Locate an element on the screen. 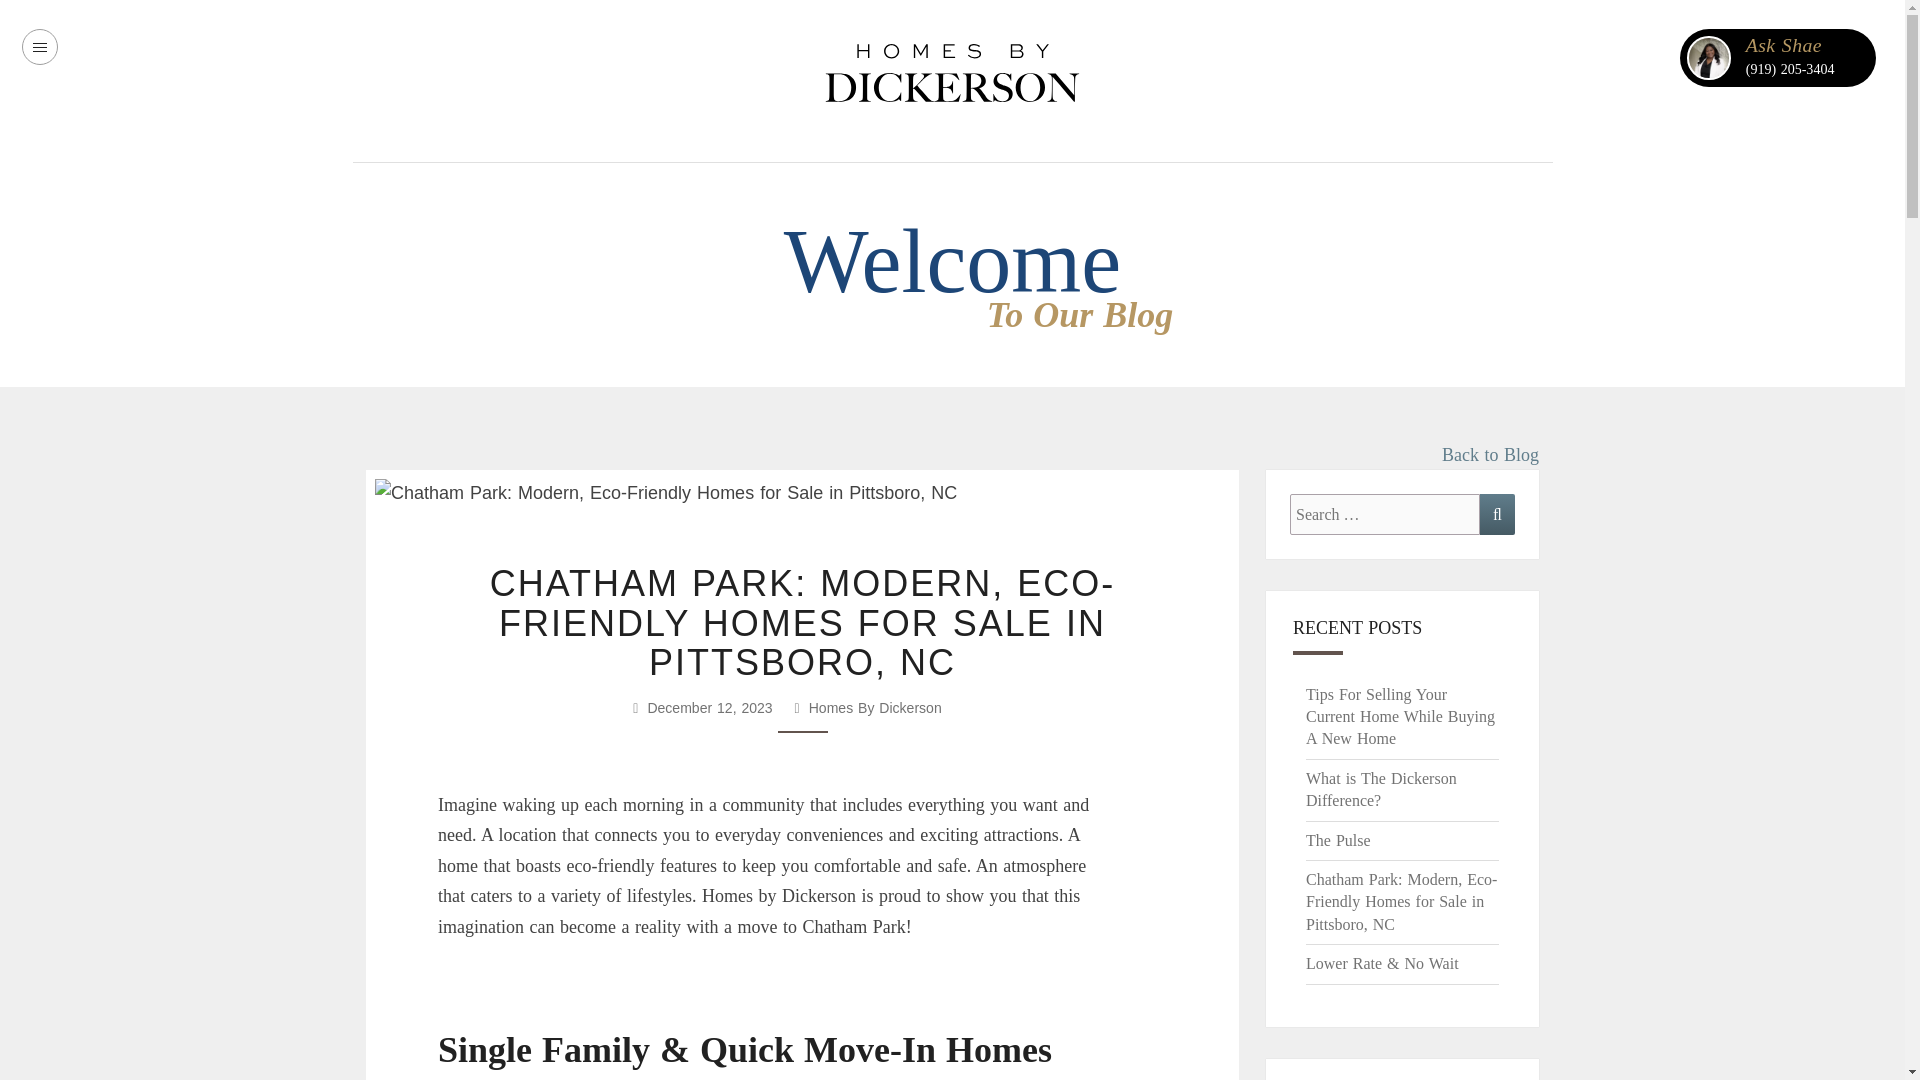  Search for: is located at coordinates (1385, 514).